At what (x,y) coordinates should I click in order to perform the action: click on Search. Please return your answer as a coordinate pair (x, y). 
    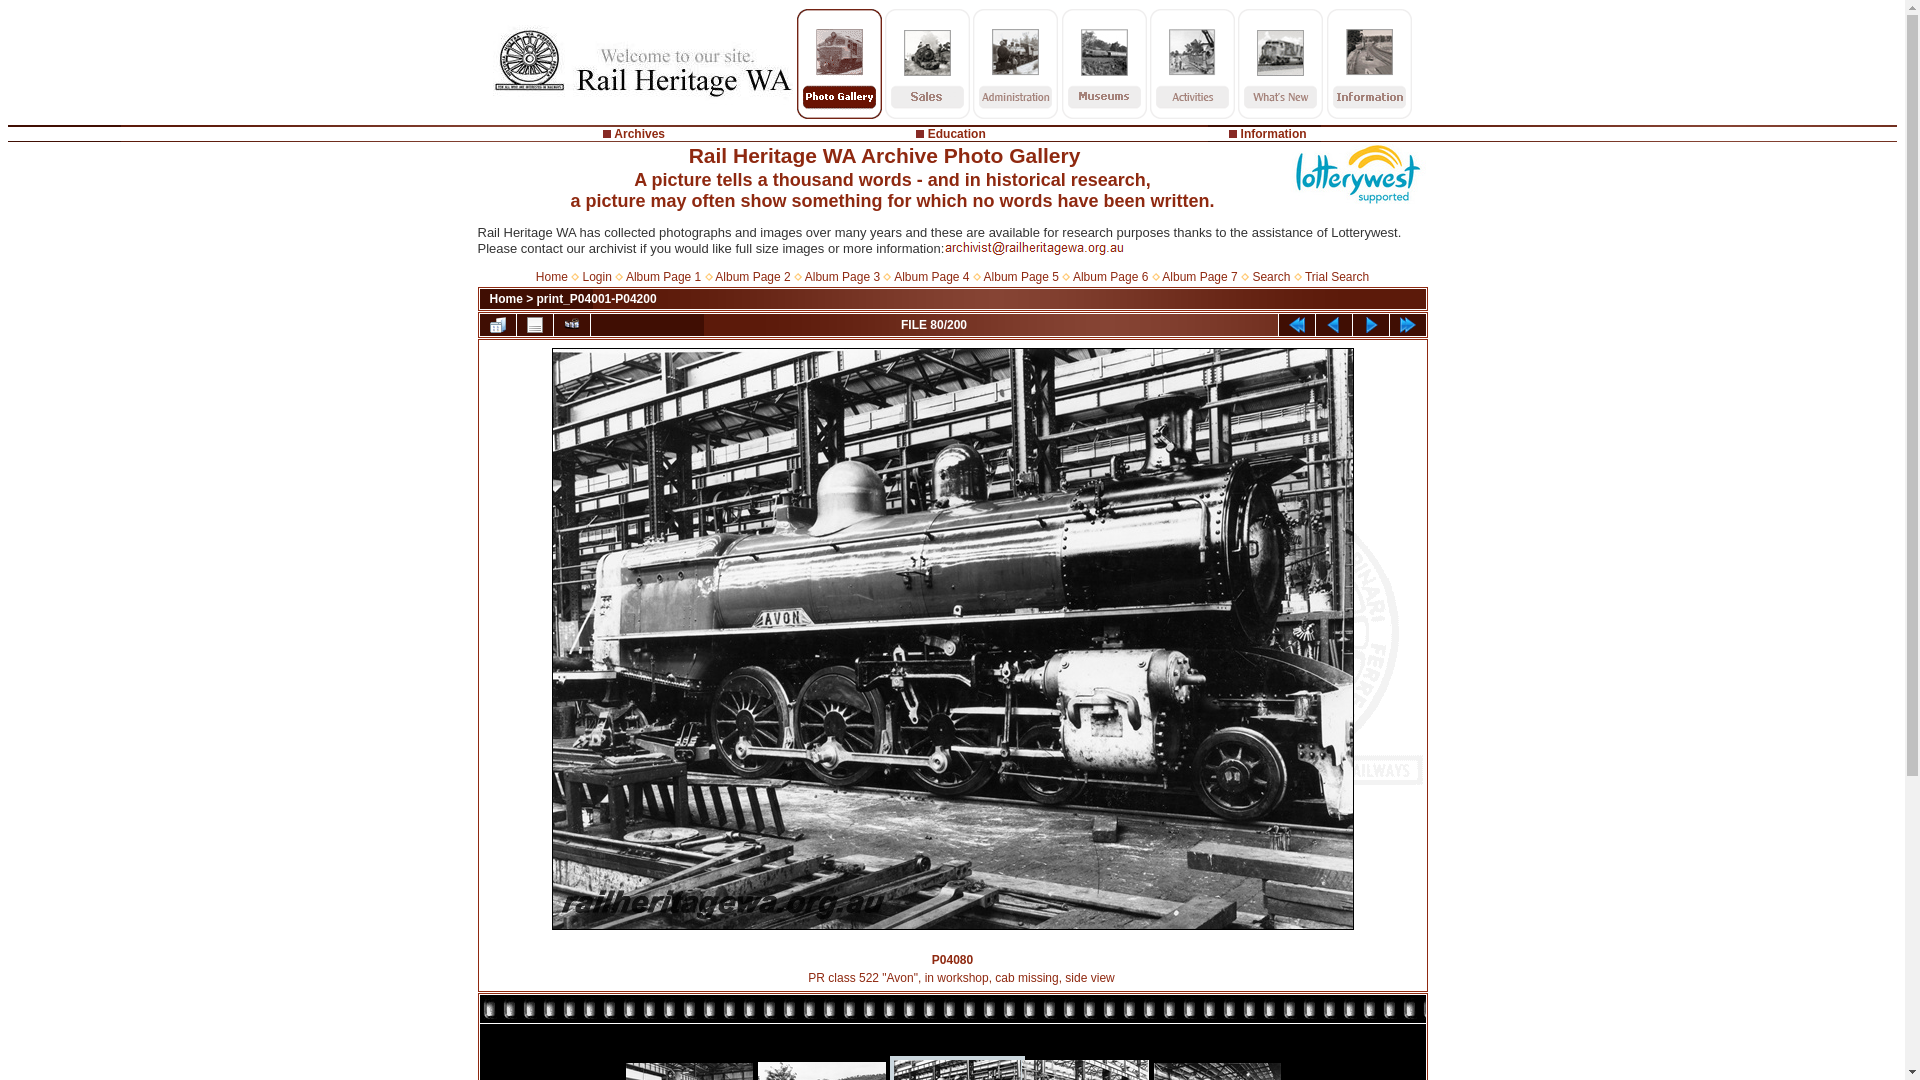
    Looking at the image, I should click on (1271, 277).